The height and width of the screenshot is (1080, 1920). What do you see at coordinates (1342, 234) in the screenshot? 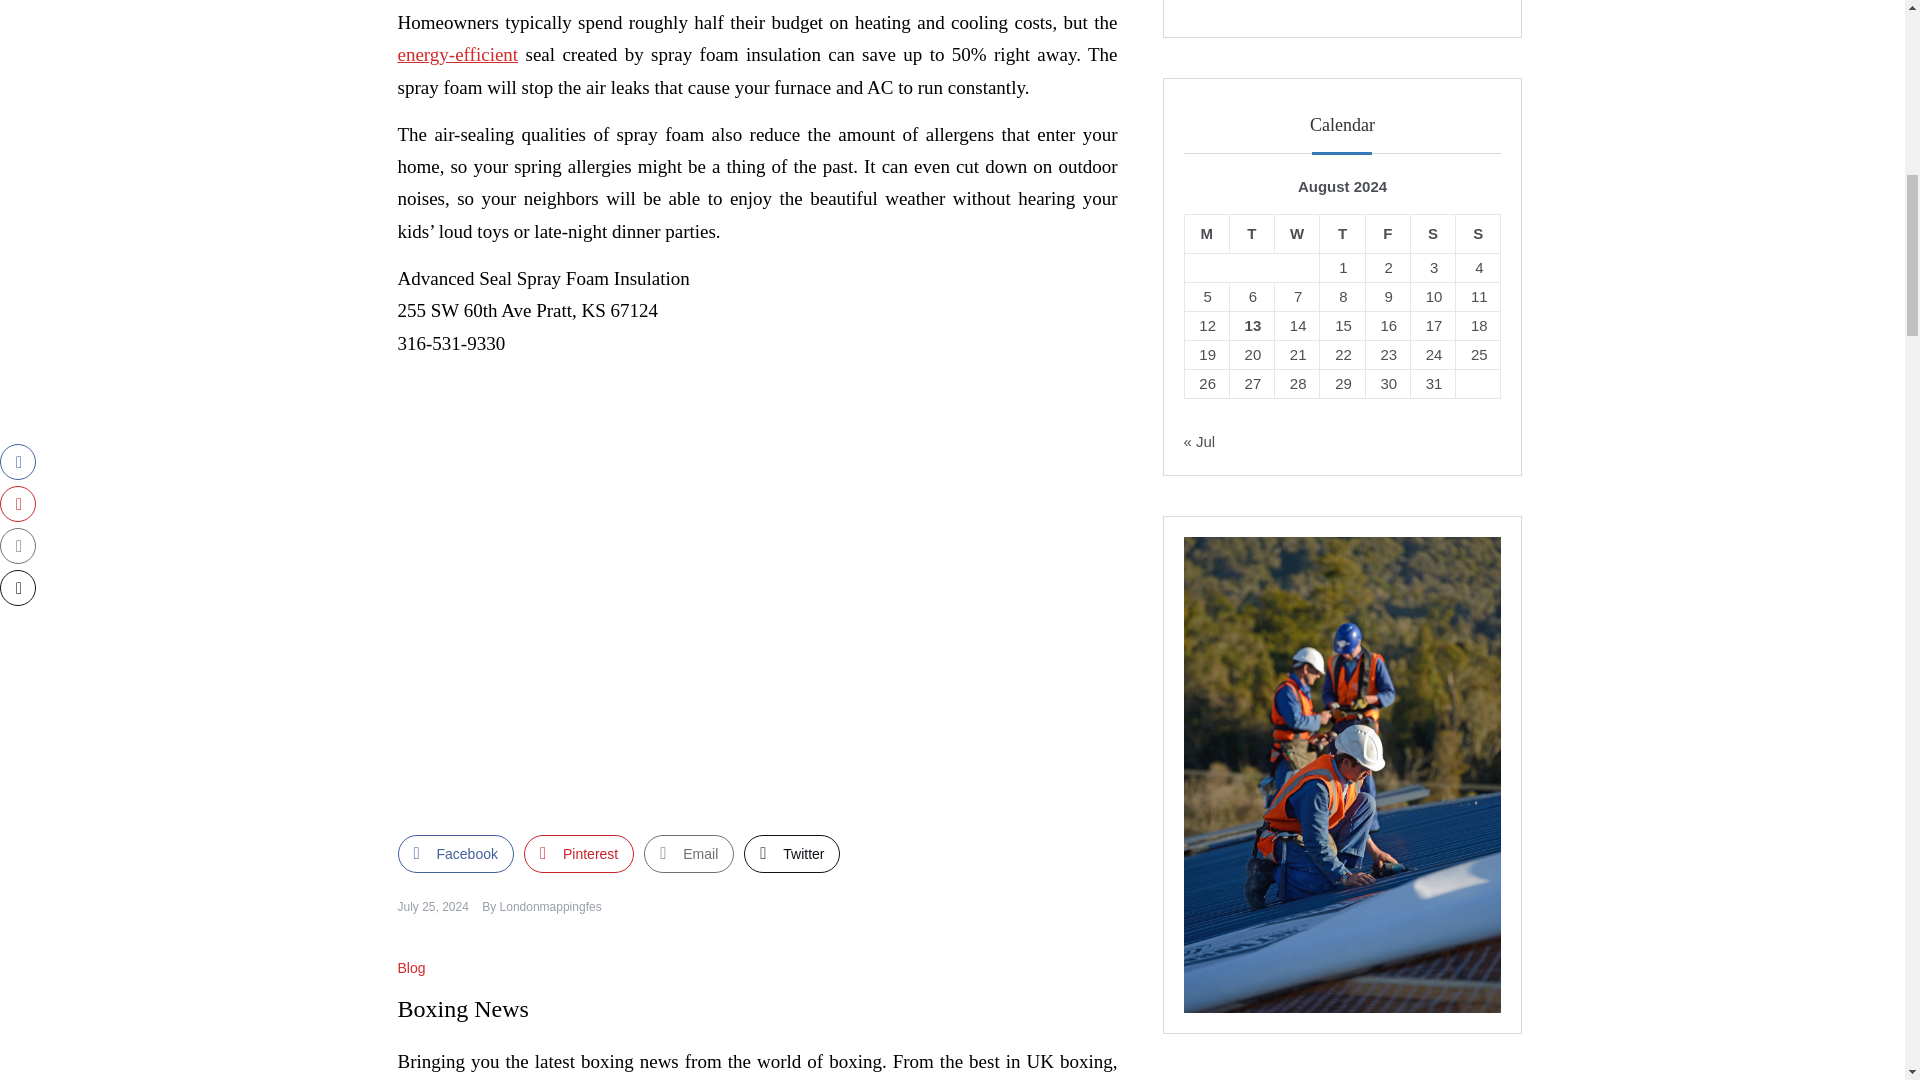
I see `Thursday` at bounding box center [1342, 234].